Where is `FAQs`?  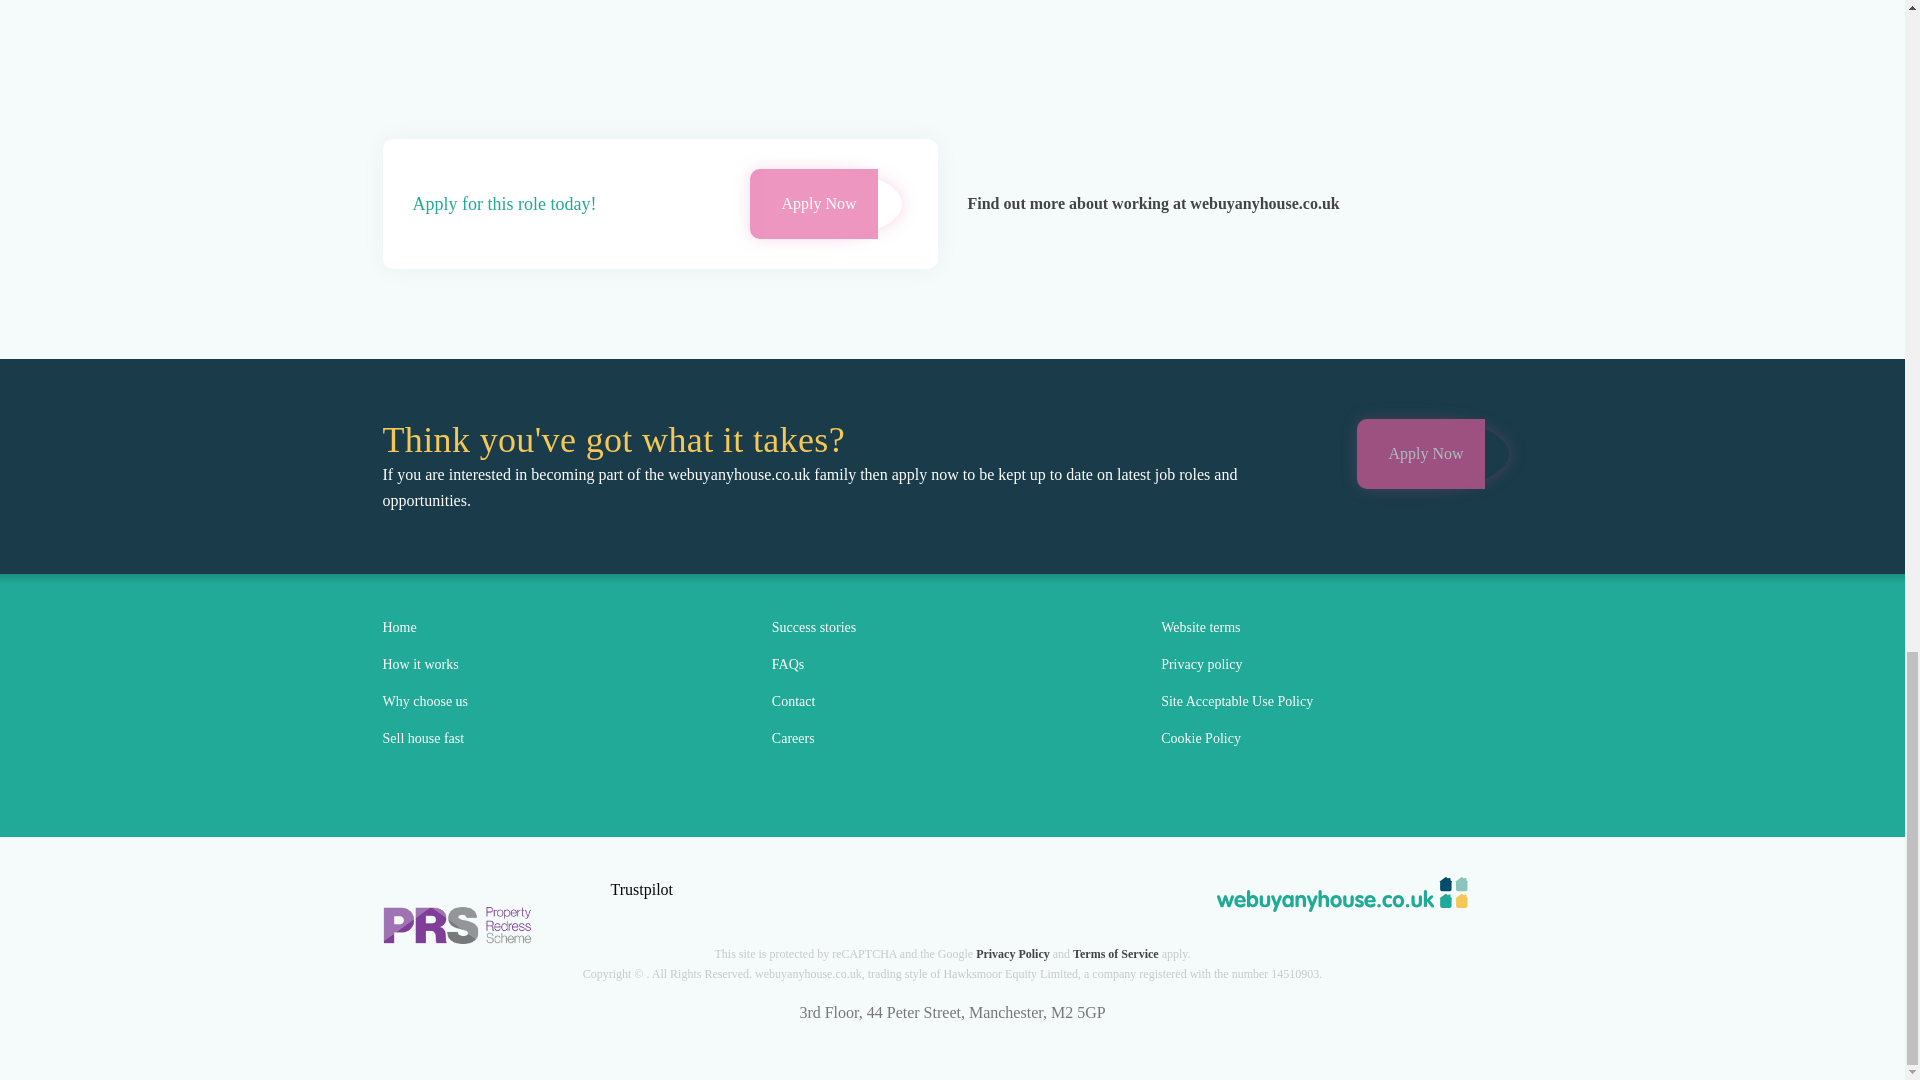
FAQs is located at coordinates (788, 665).